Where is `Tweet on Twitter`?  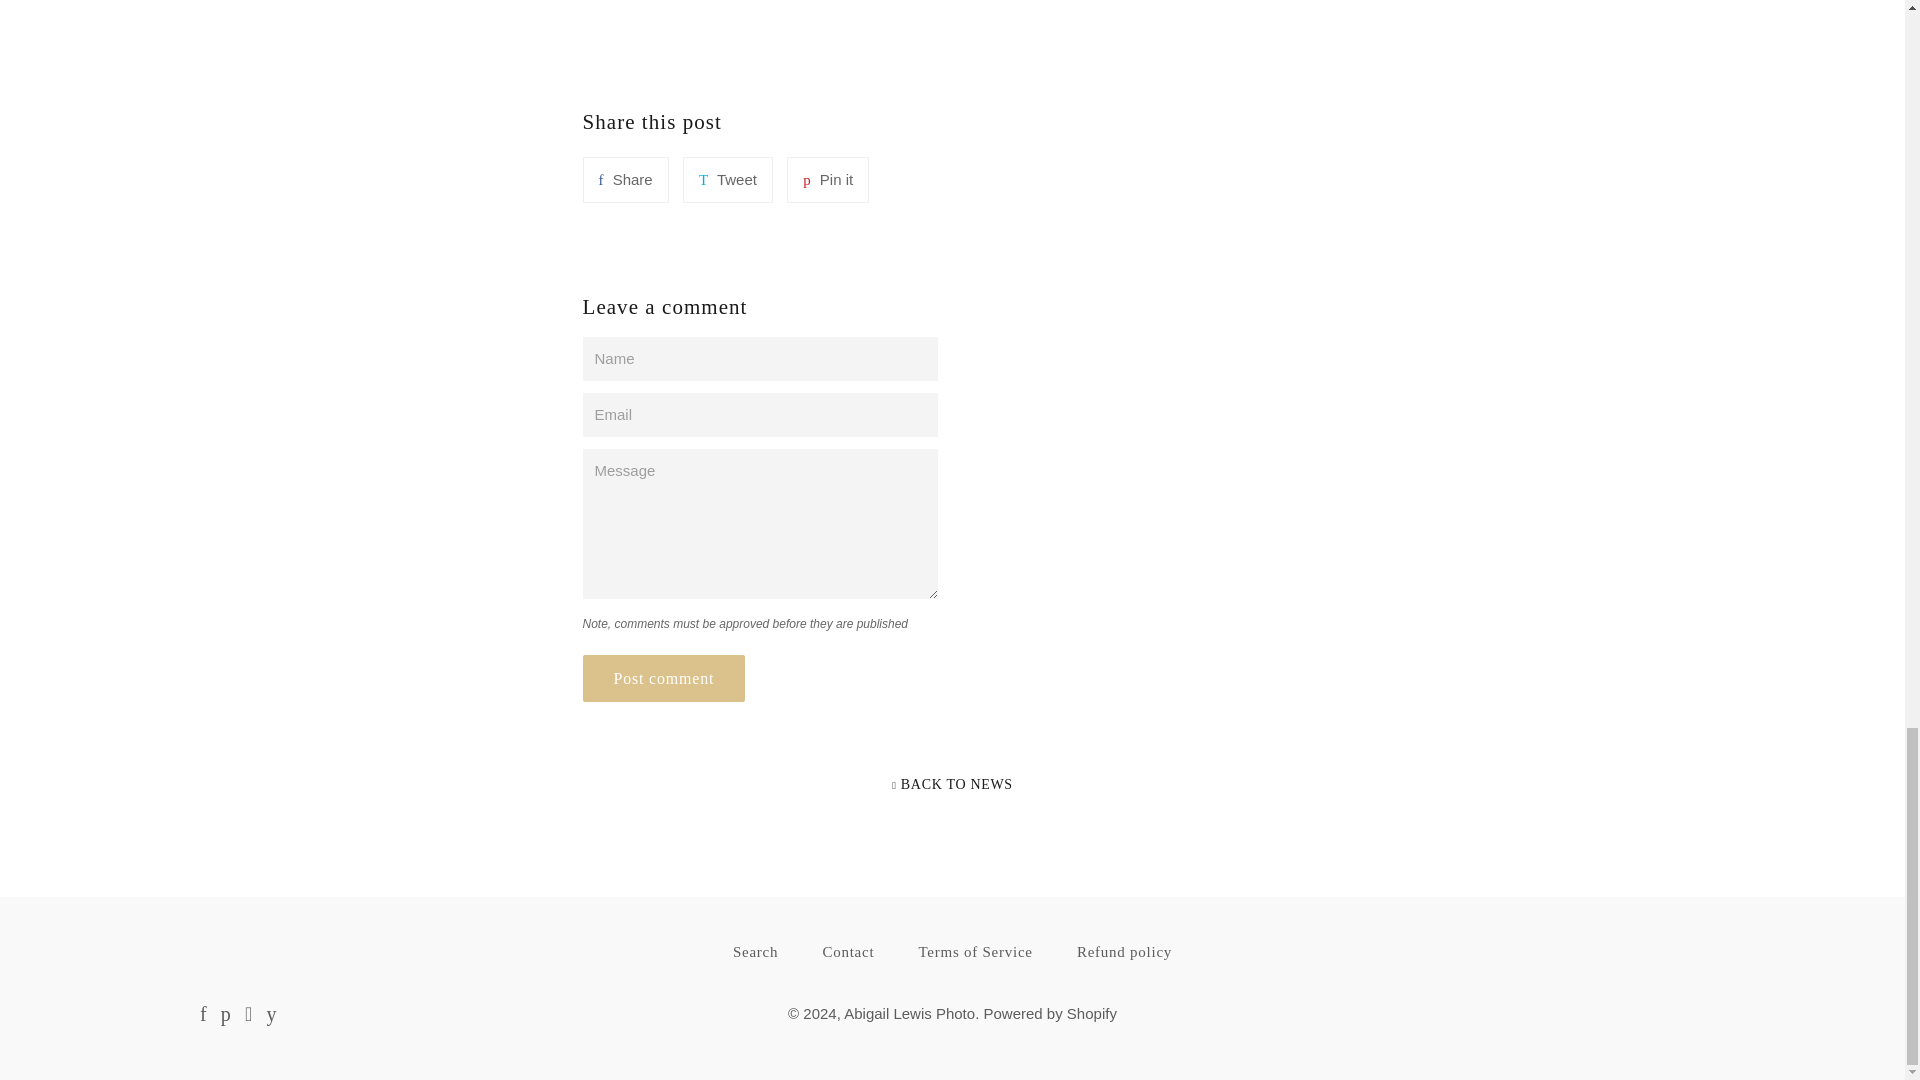 Tweet on Twitter is located at coordinates (728, 180).